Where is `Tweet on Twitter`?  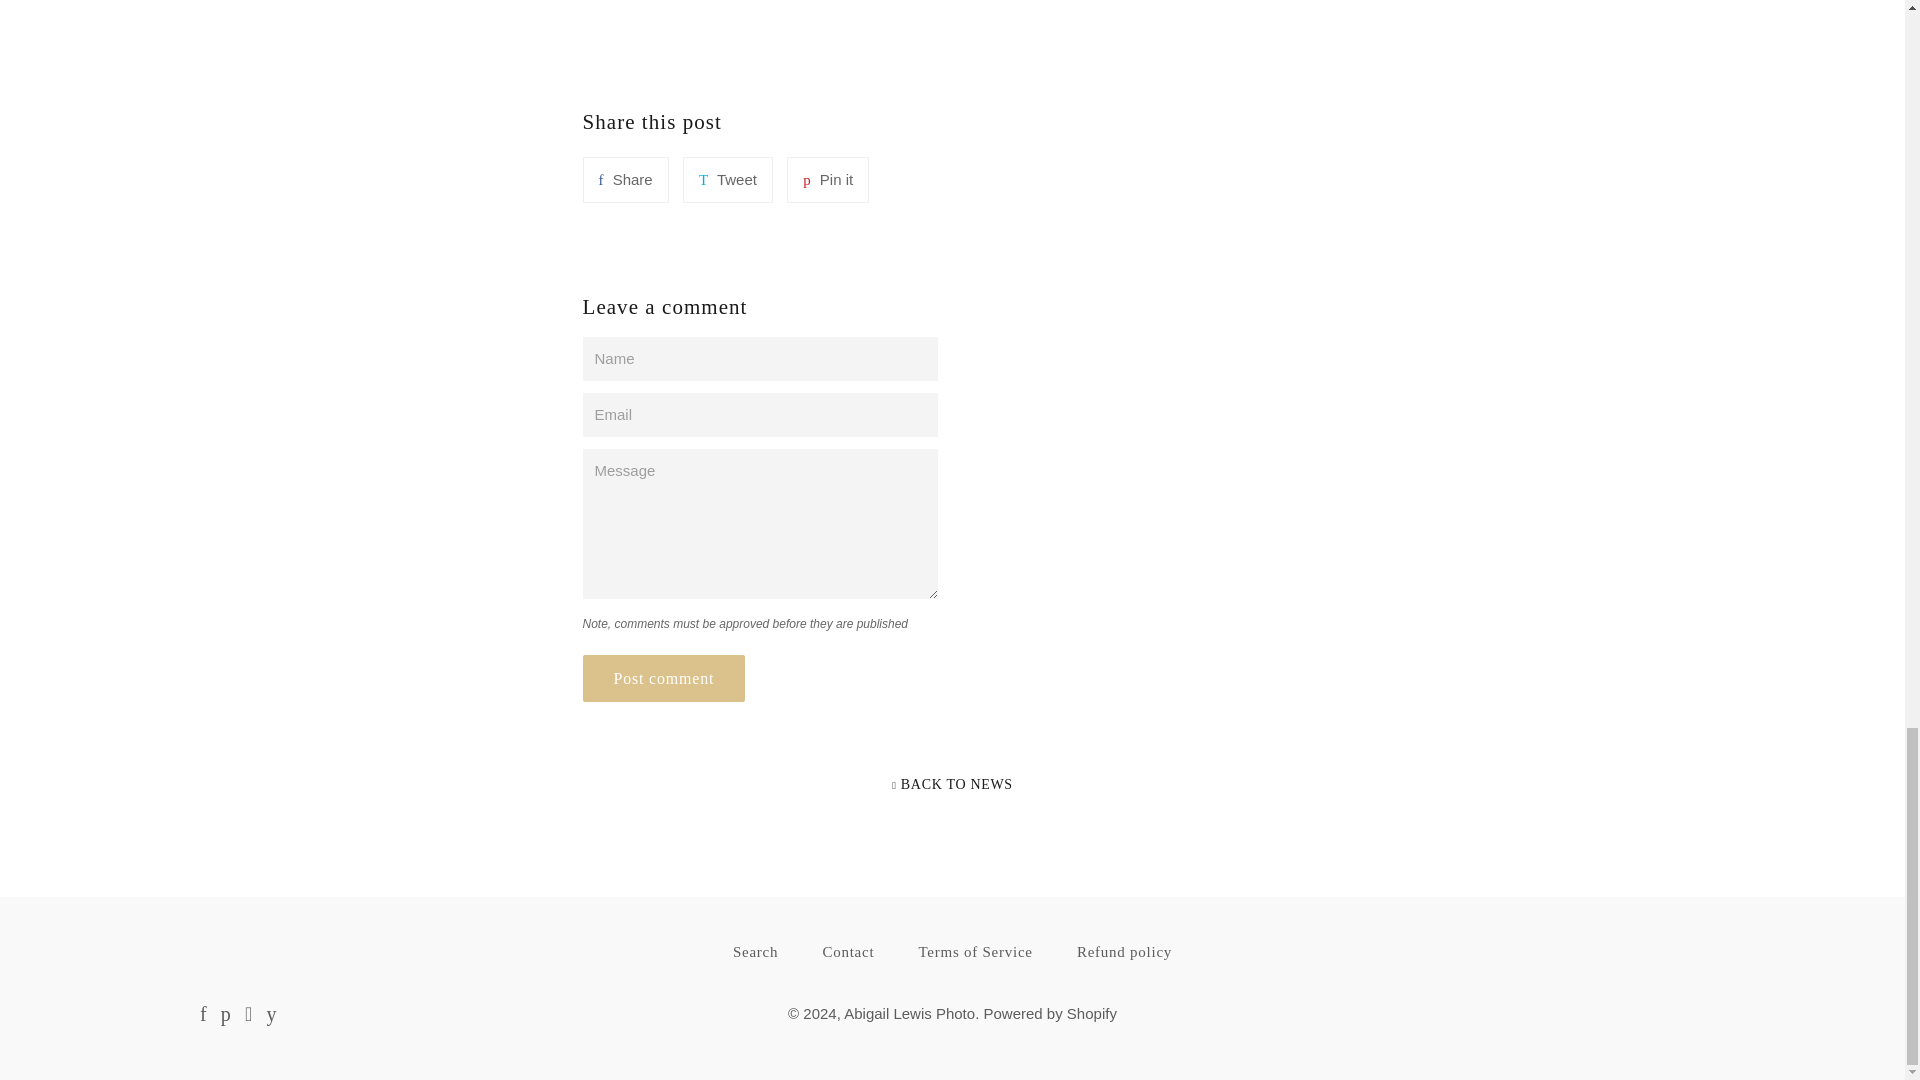 Tweet on Twitter is located at coordinates (728, 180).